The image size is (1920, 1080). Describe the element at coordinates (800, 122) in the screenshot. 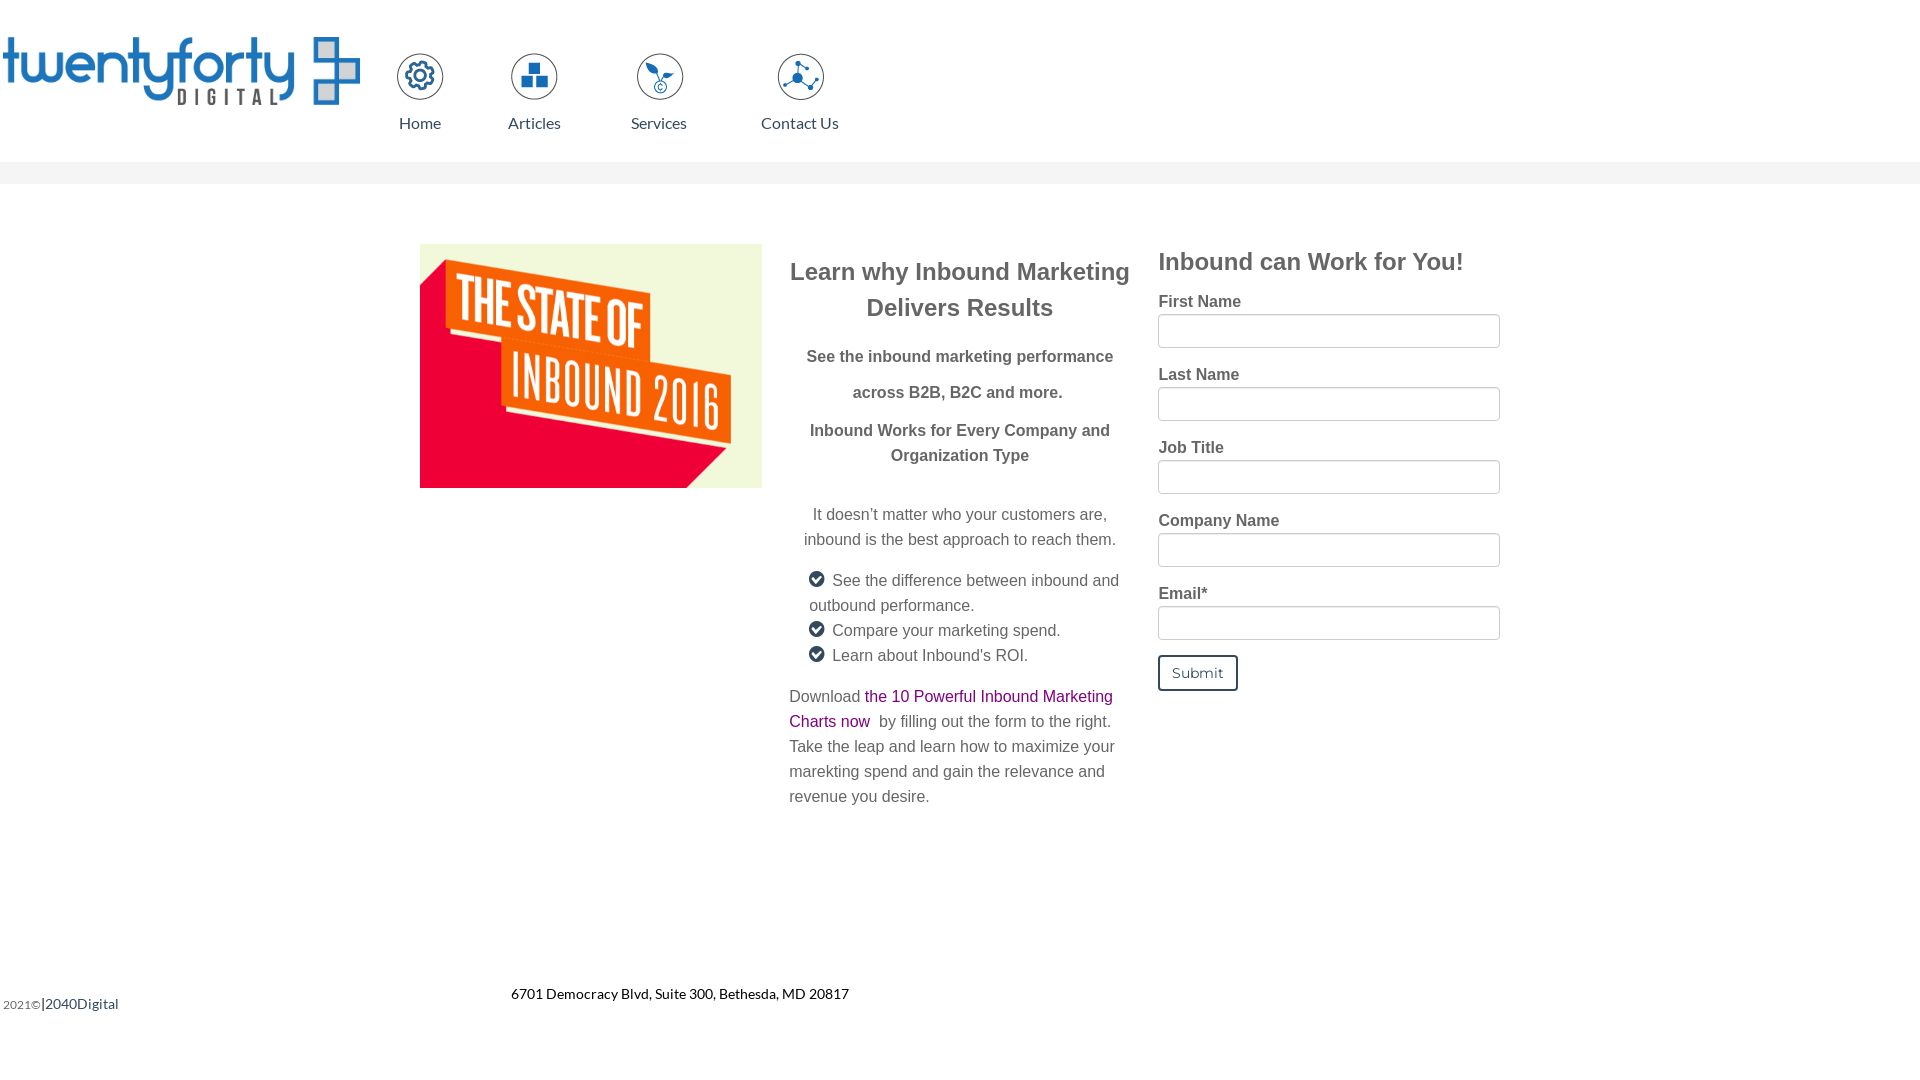

I see `Contact Us` at that location.